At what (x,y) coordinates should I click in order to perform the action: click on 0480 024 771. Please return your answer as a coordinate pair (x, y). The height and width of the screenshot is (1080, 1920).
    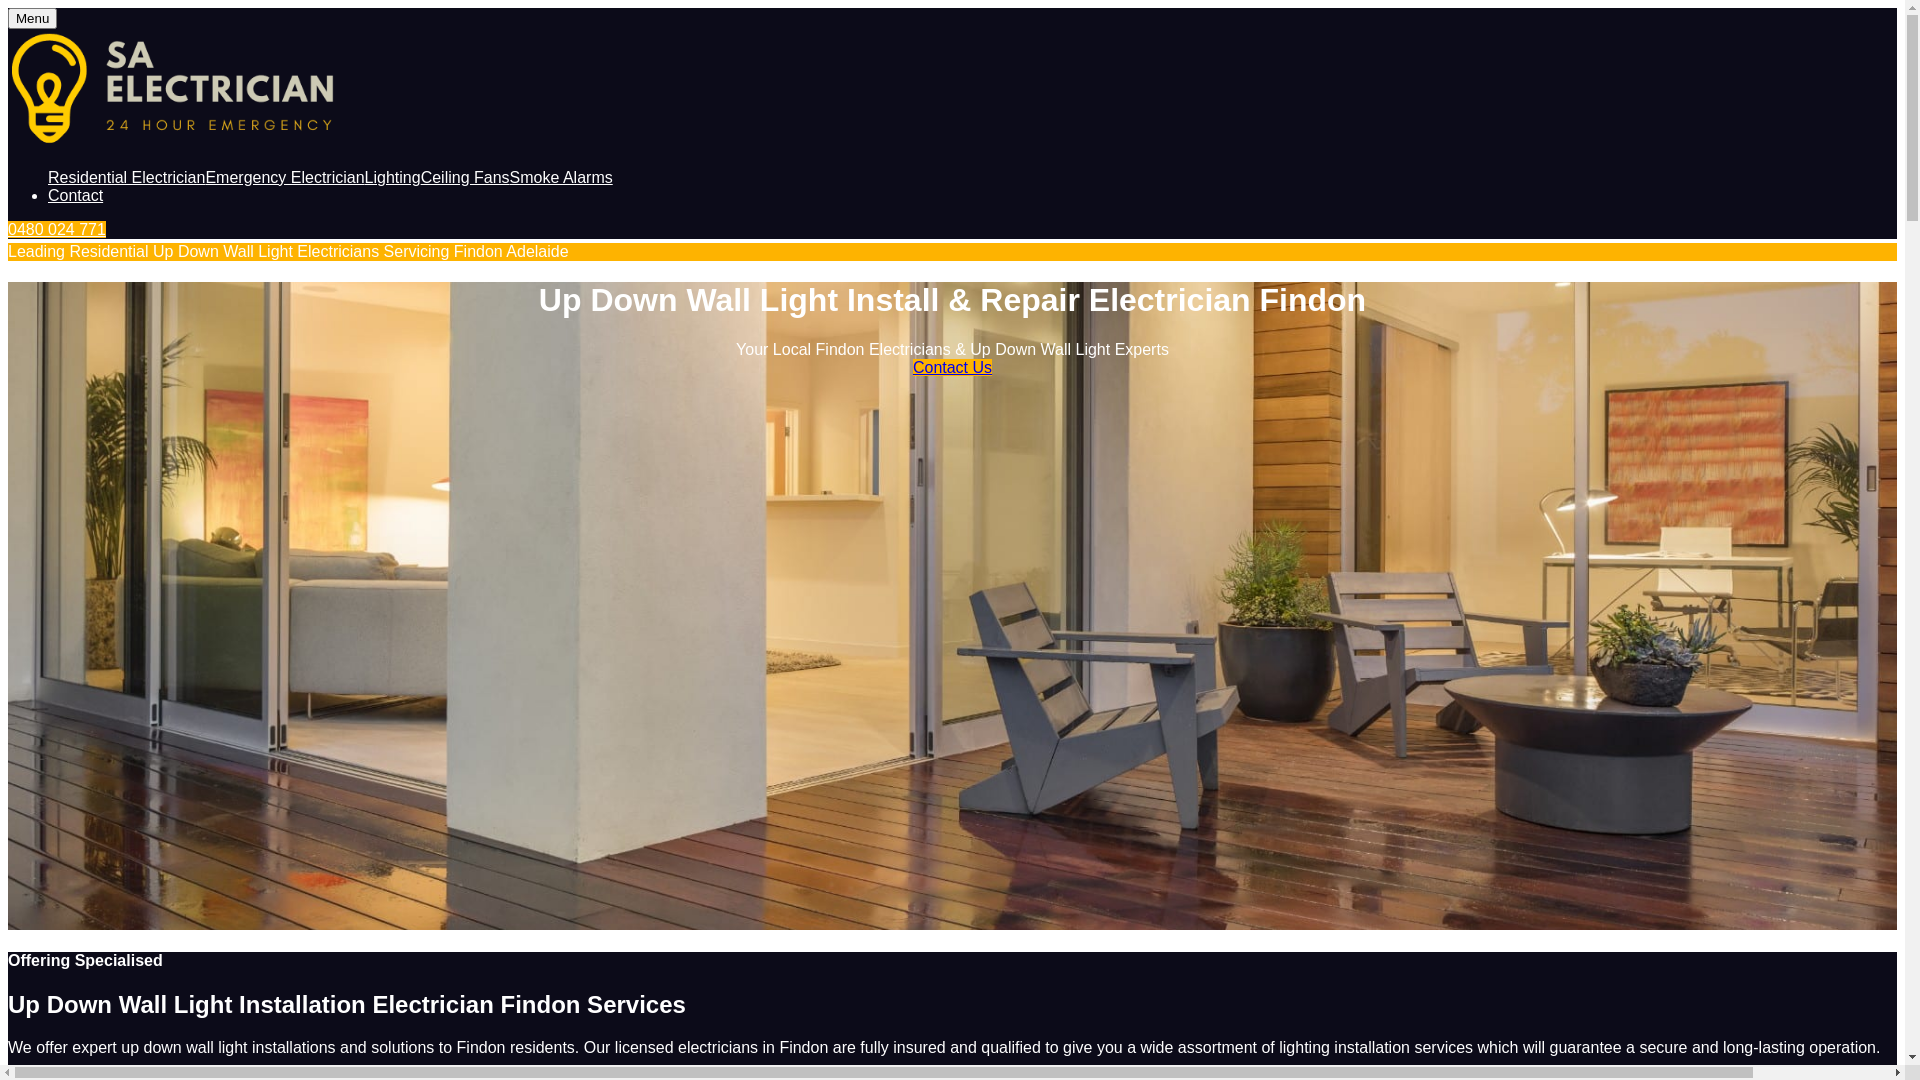
    Looking at the image, I should click on (57, 230).